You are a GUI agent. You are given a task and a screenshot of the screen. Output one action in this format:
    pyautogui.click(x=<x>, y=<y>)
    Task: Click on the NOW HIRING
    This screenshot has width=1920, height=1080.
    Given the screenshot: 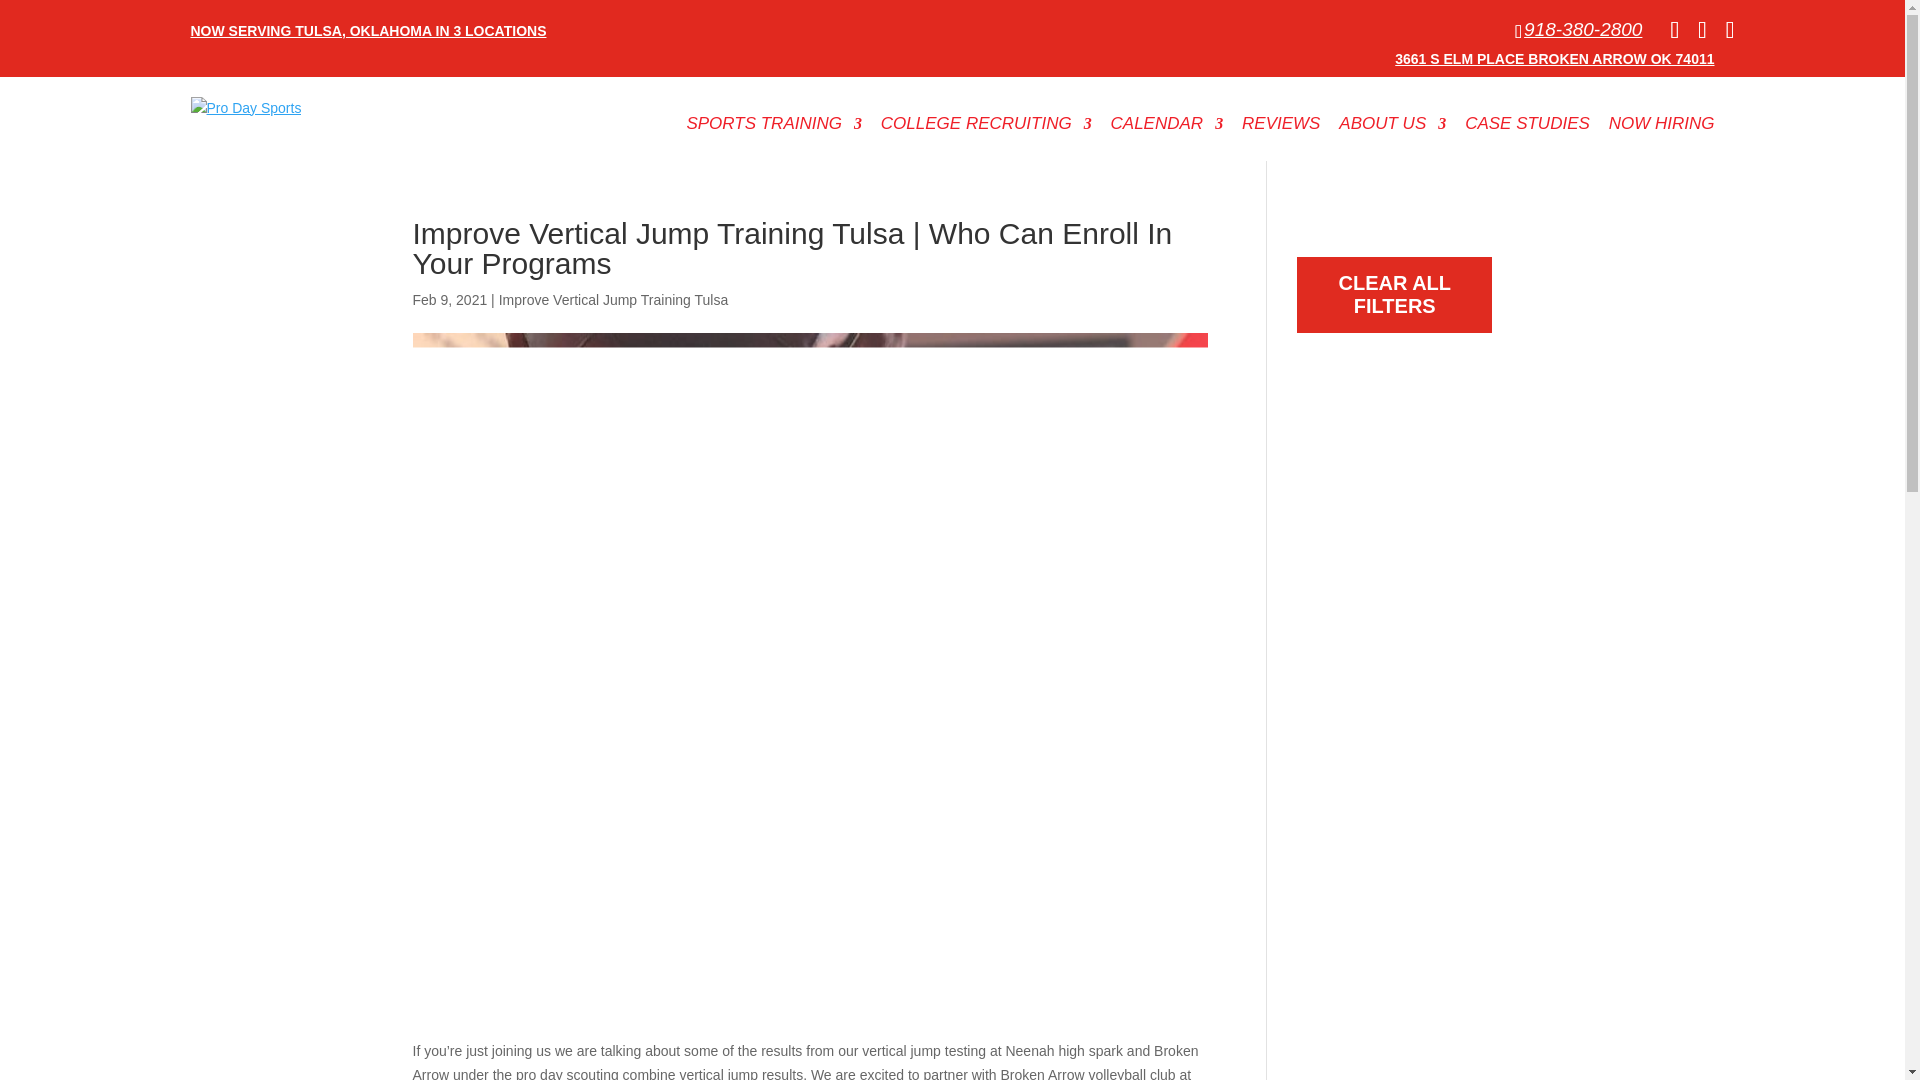 What is the action you would take?
    pyautogui.click(x=1661, y=128)
    